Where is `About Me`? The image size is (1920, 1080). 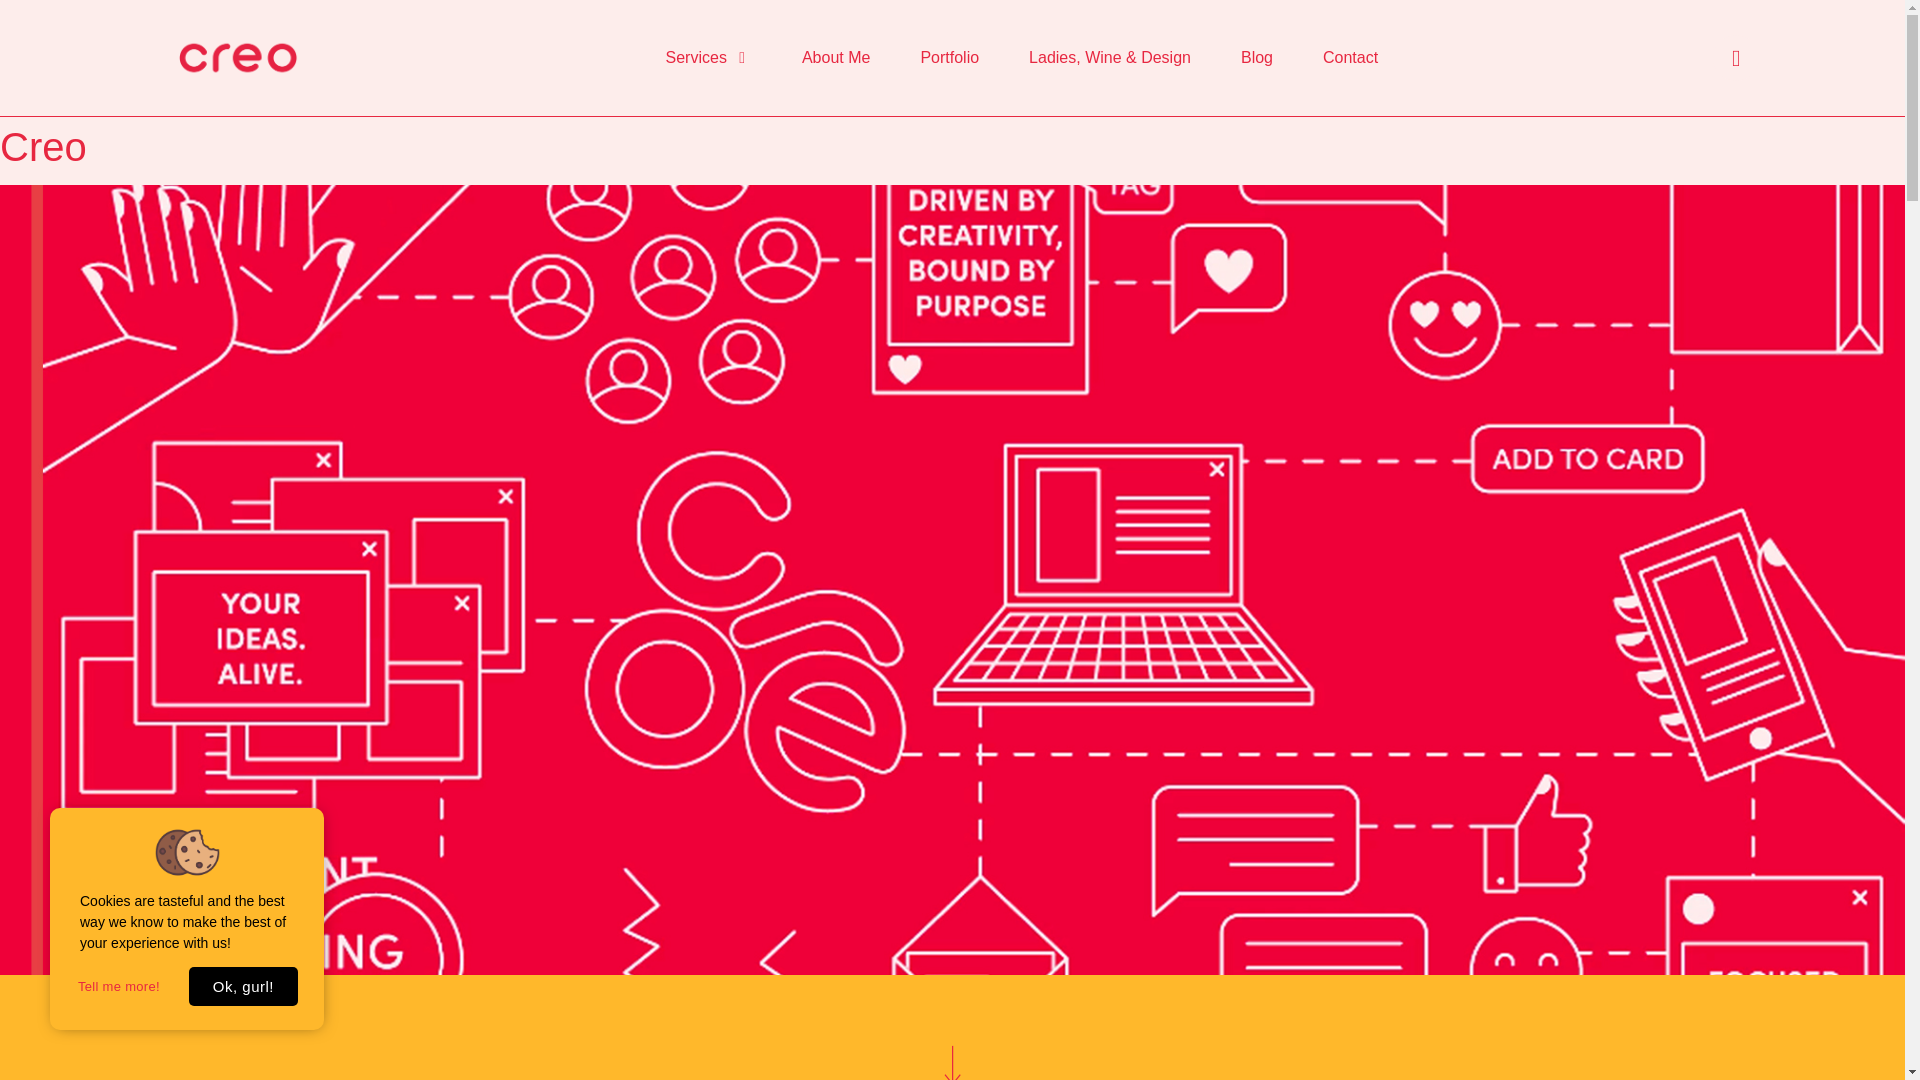
About Me is located at coordinates (836, 58).